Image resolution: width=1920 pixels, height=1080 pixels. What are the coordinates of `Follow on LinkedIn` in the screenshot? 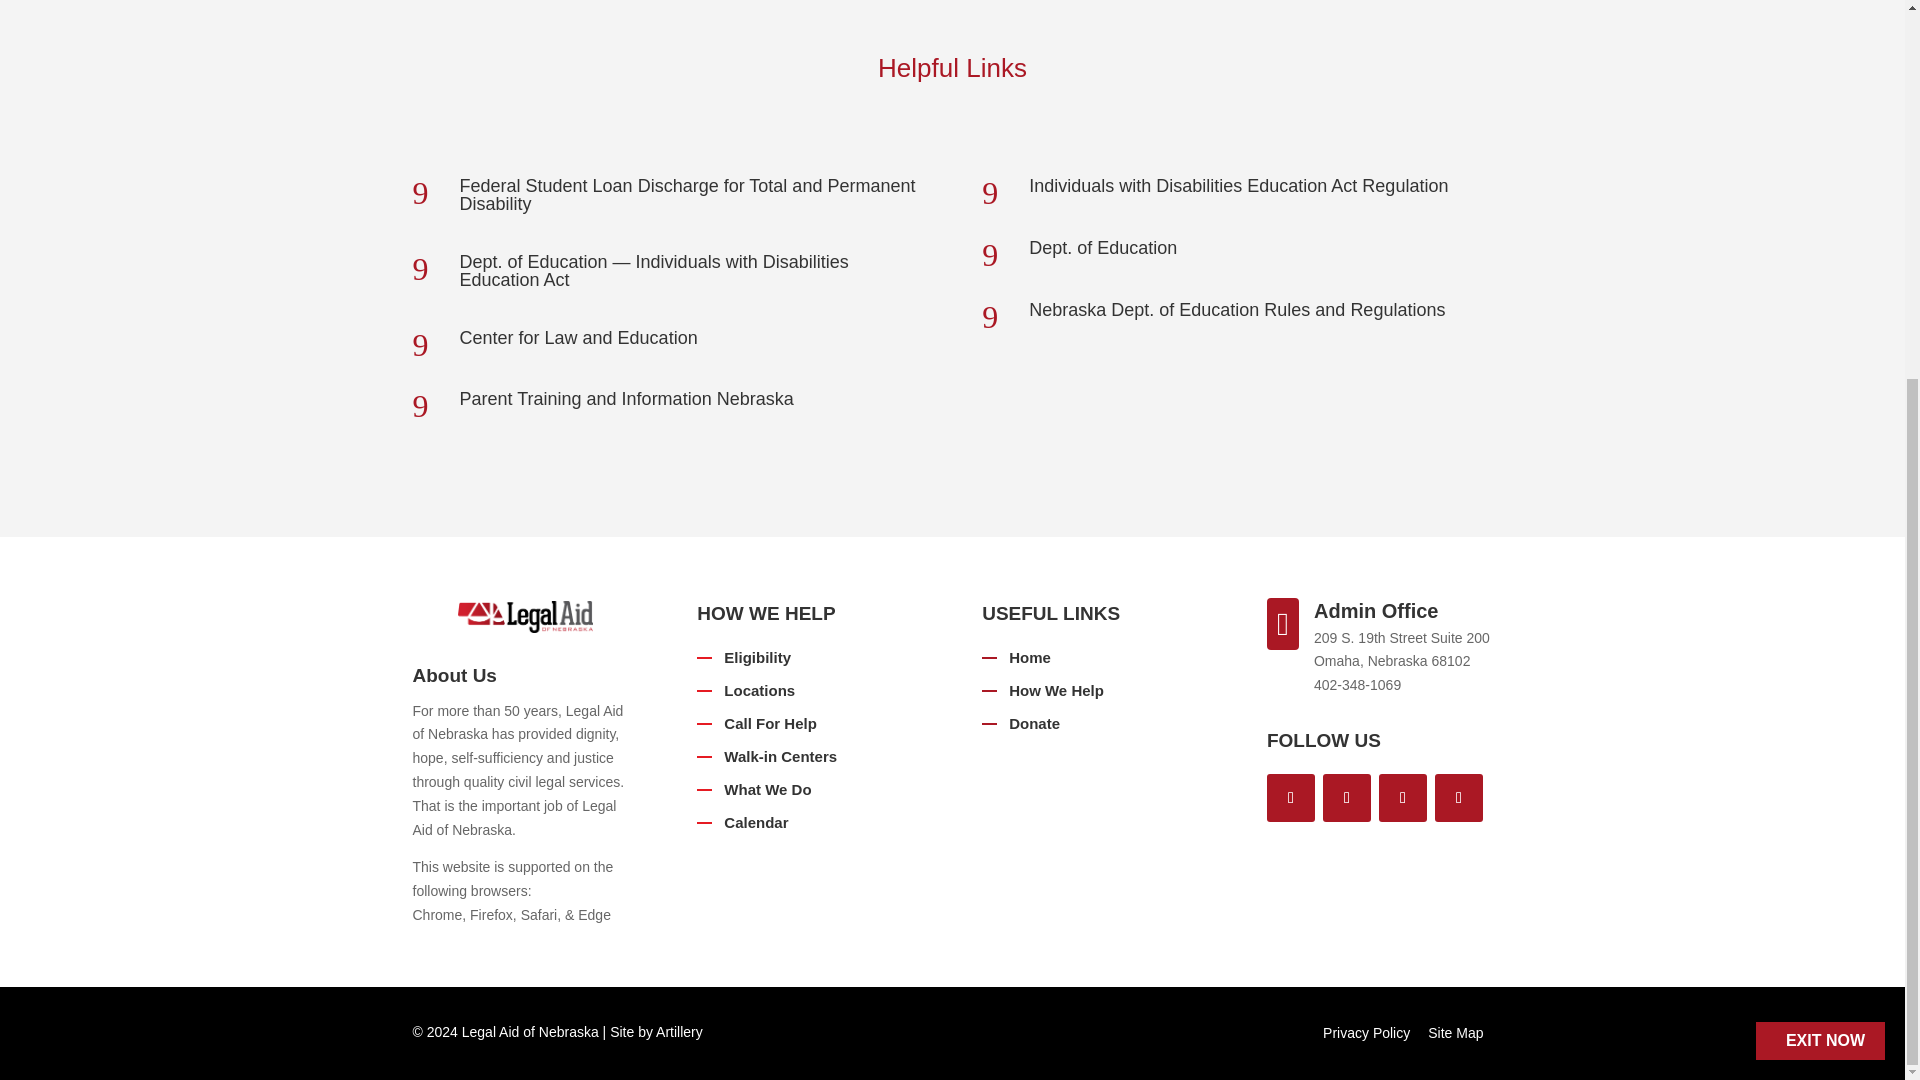 It's located at (1402, 798).